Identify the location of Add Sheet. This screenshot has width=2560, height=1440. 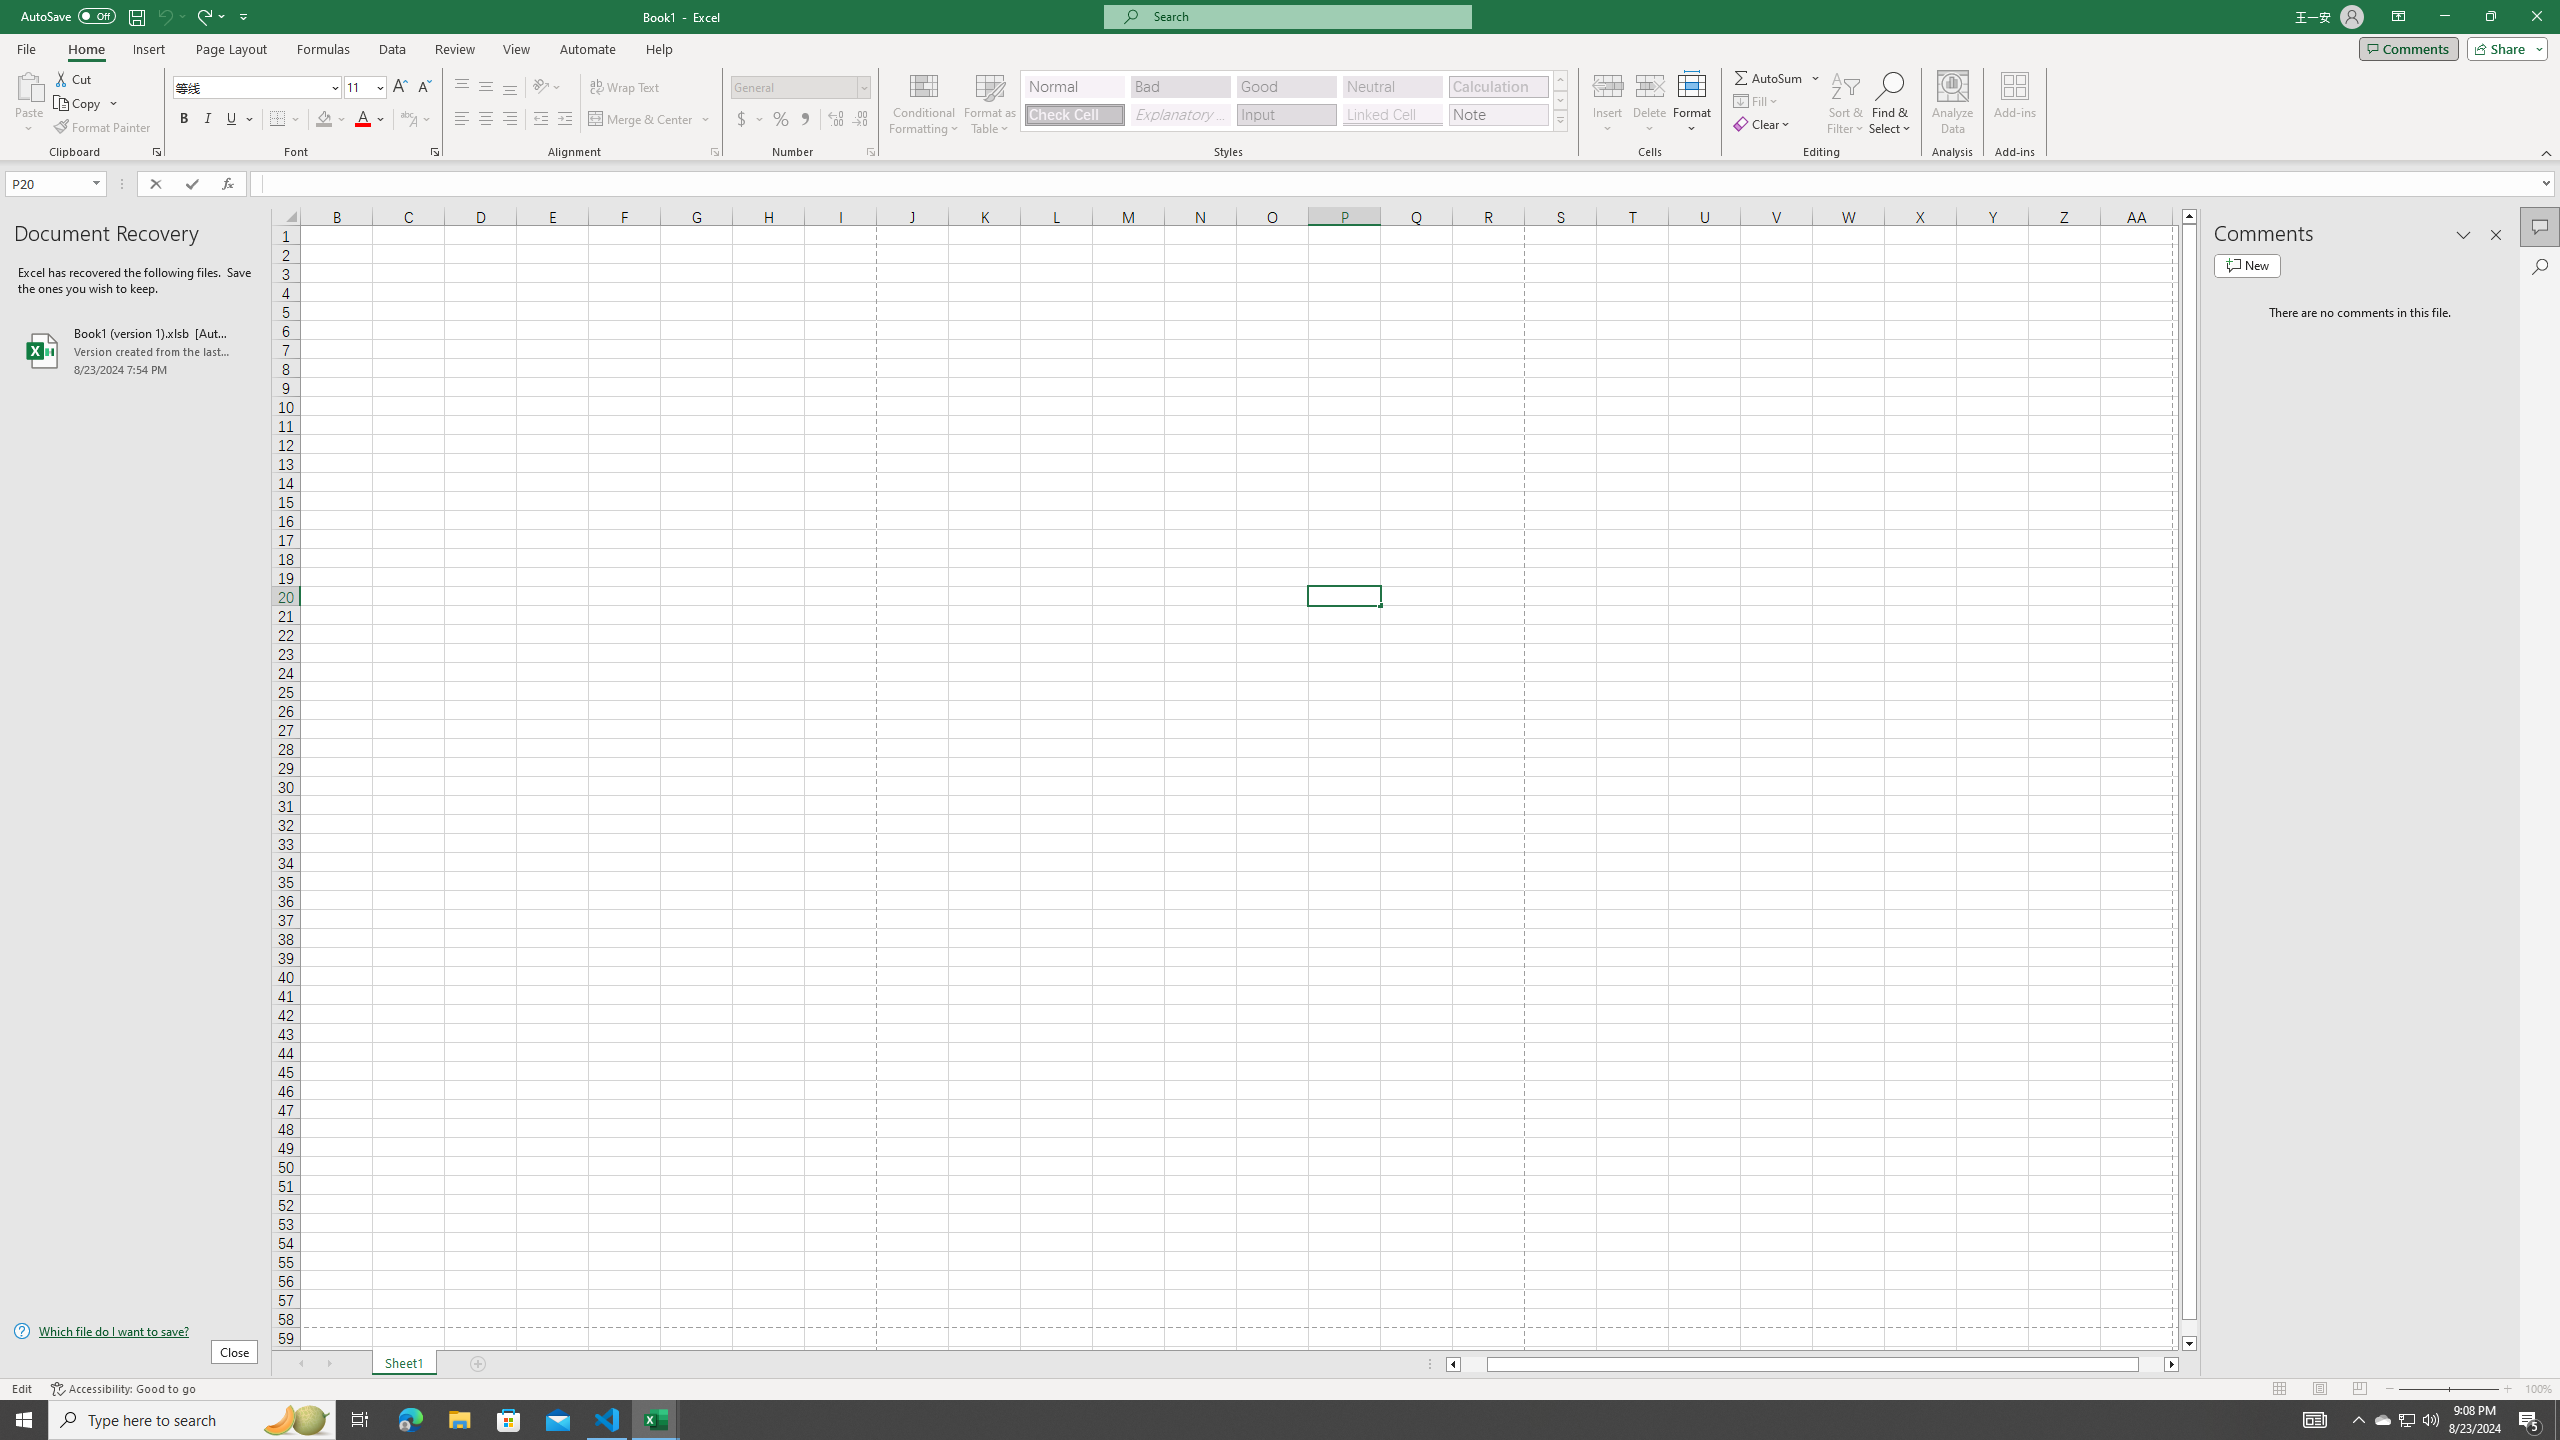
(480, 1364).